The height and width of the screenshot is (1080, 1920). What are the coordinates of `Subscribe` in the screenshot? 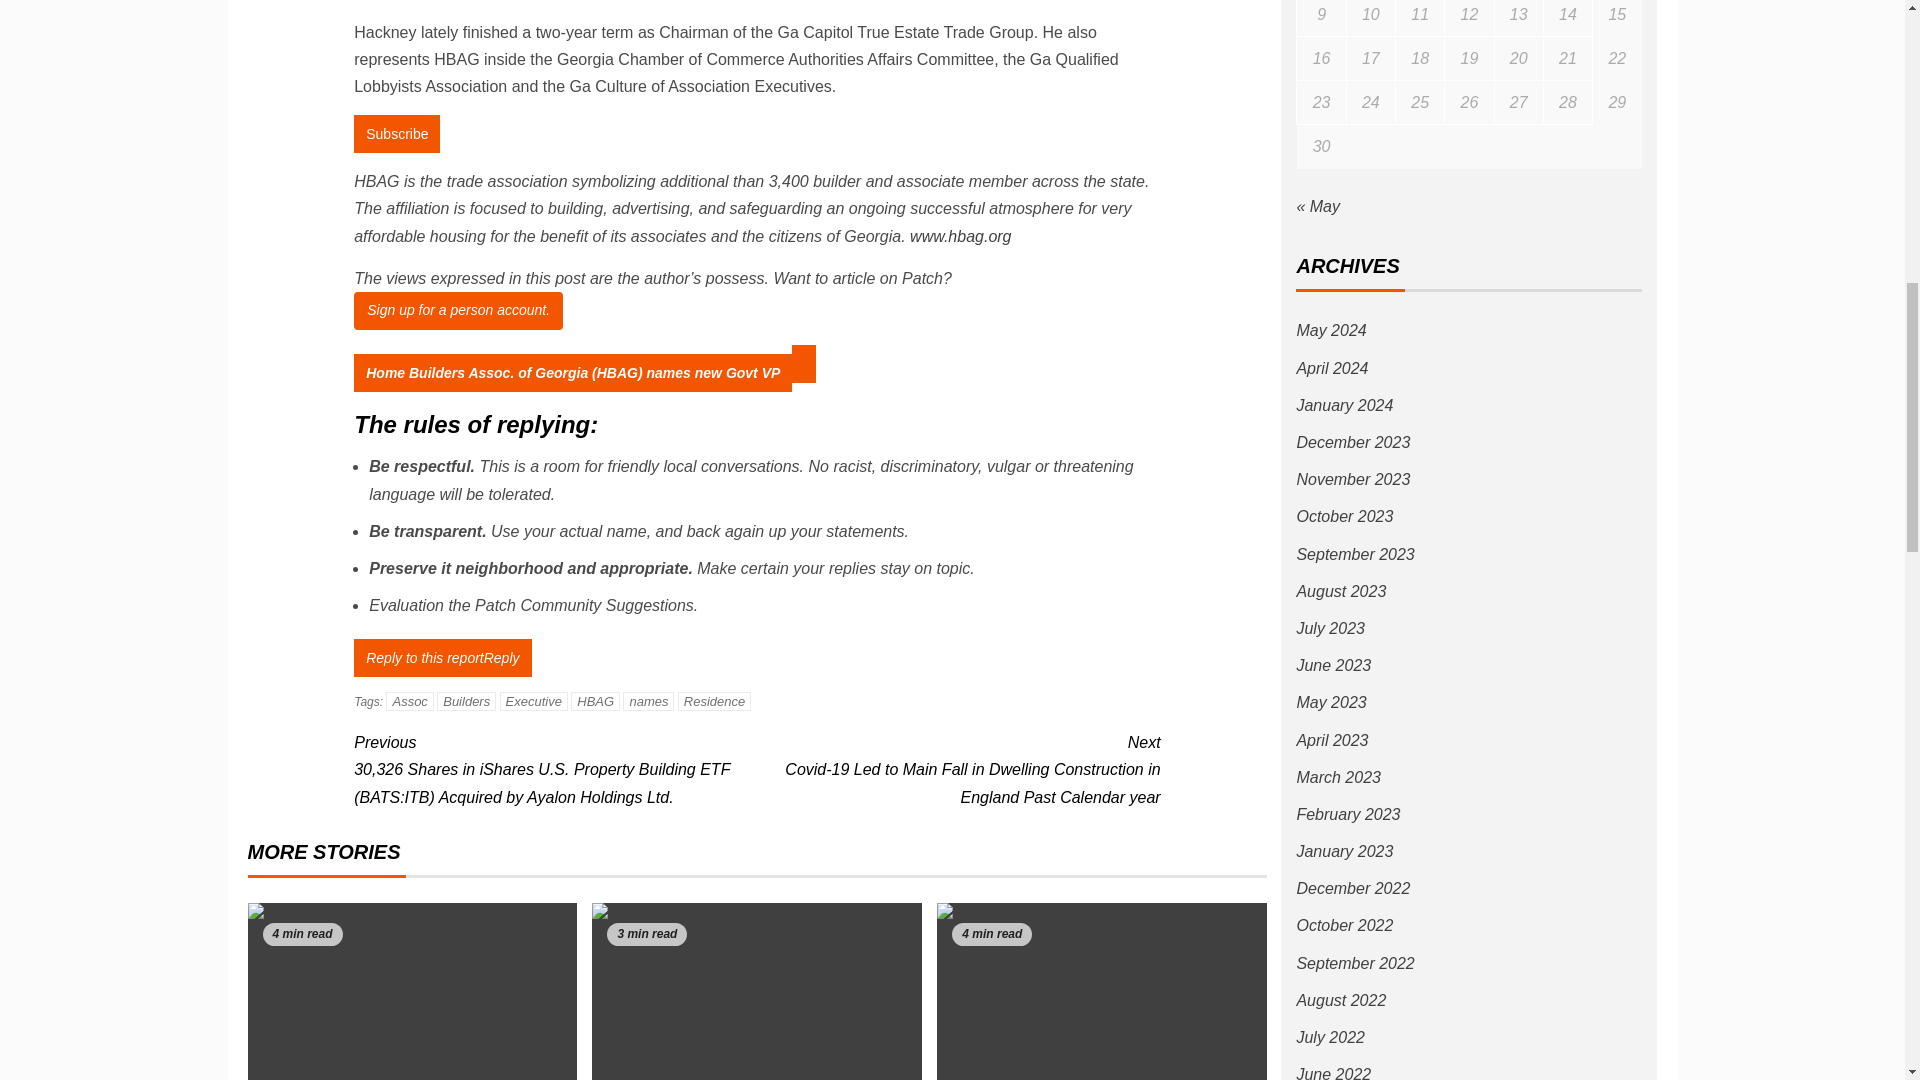 It's located at (396, 134).